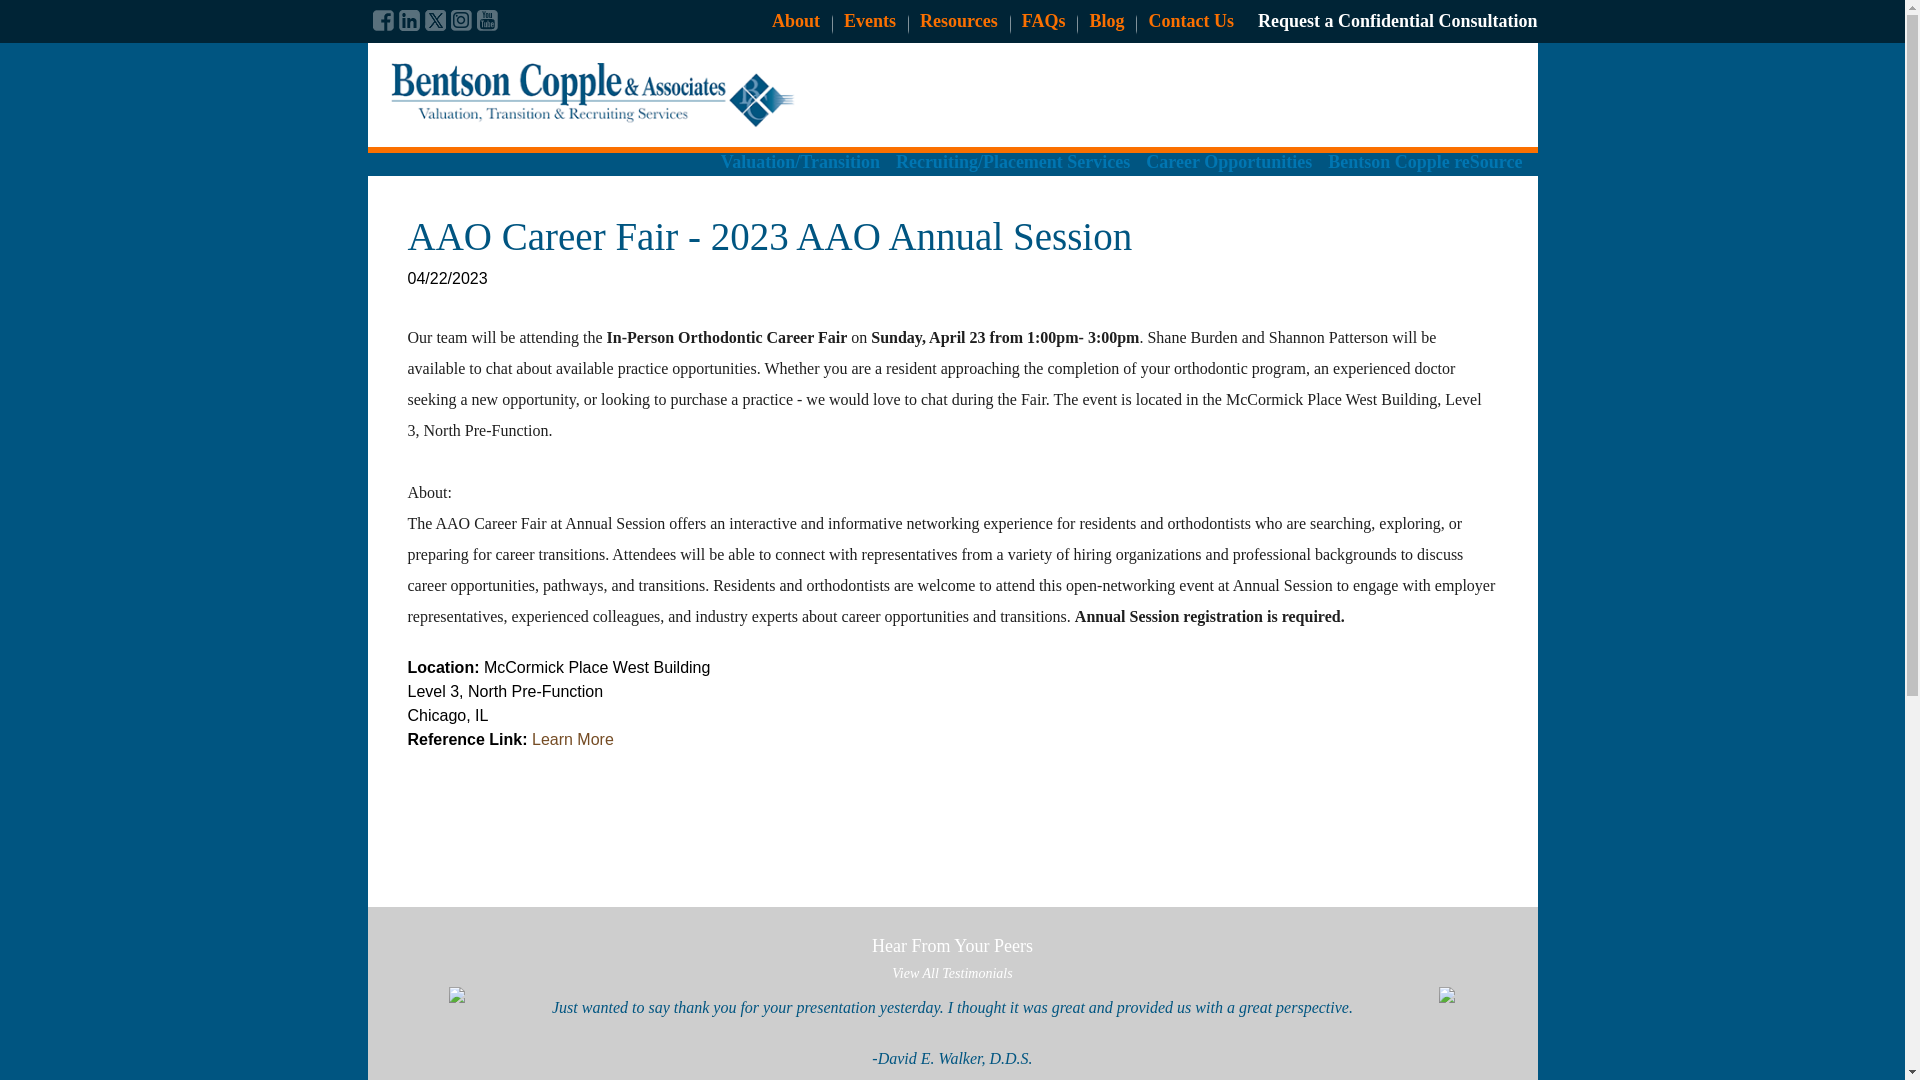  Describe the element at coordinates (795, 20) in the screenshot. I see `About` at that location.